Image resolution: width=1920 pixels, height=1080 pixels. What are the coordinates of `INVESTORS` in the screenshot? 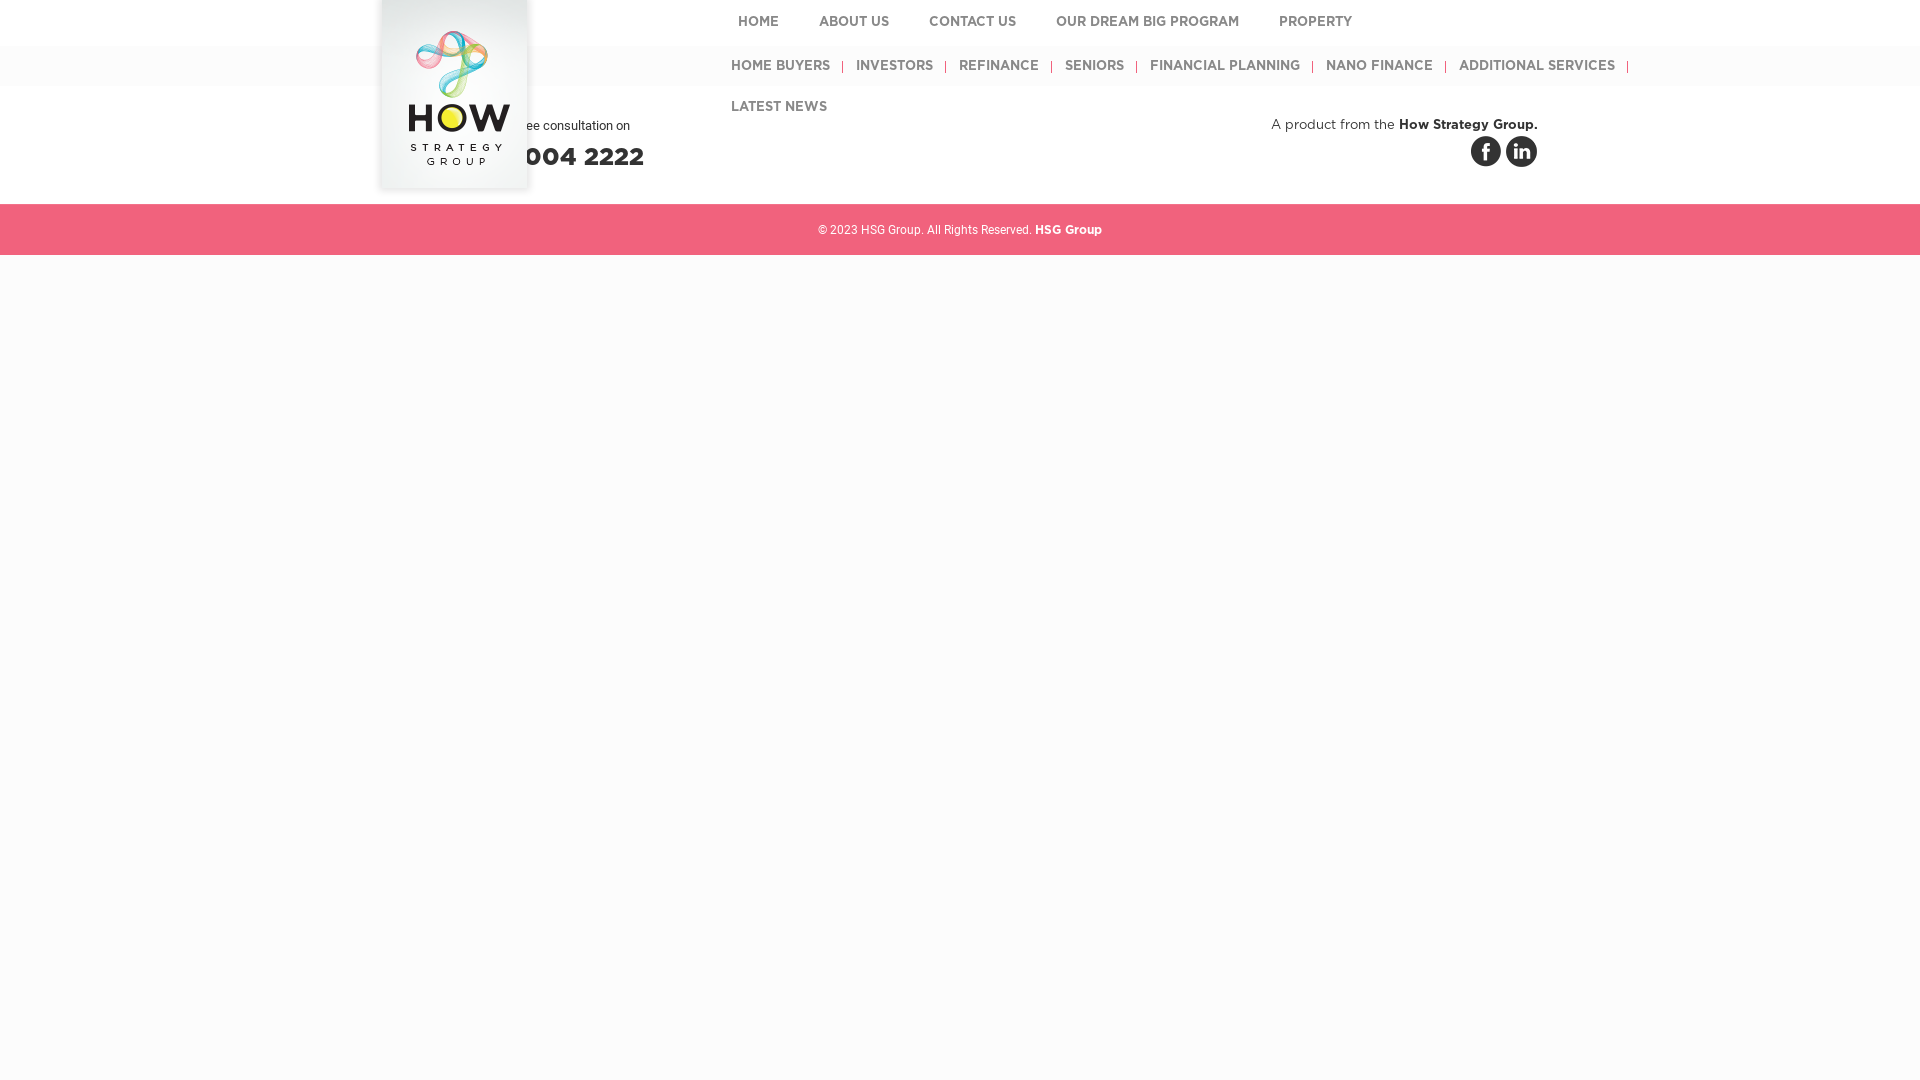 It's located at (894, 66).